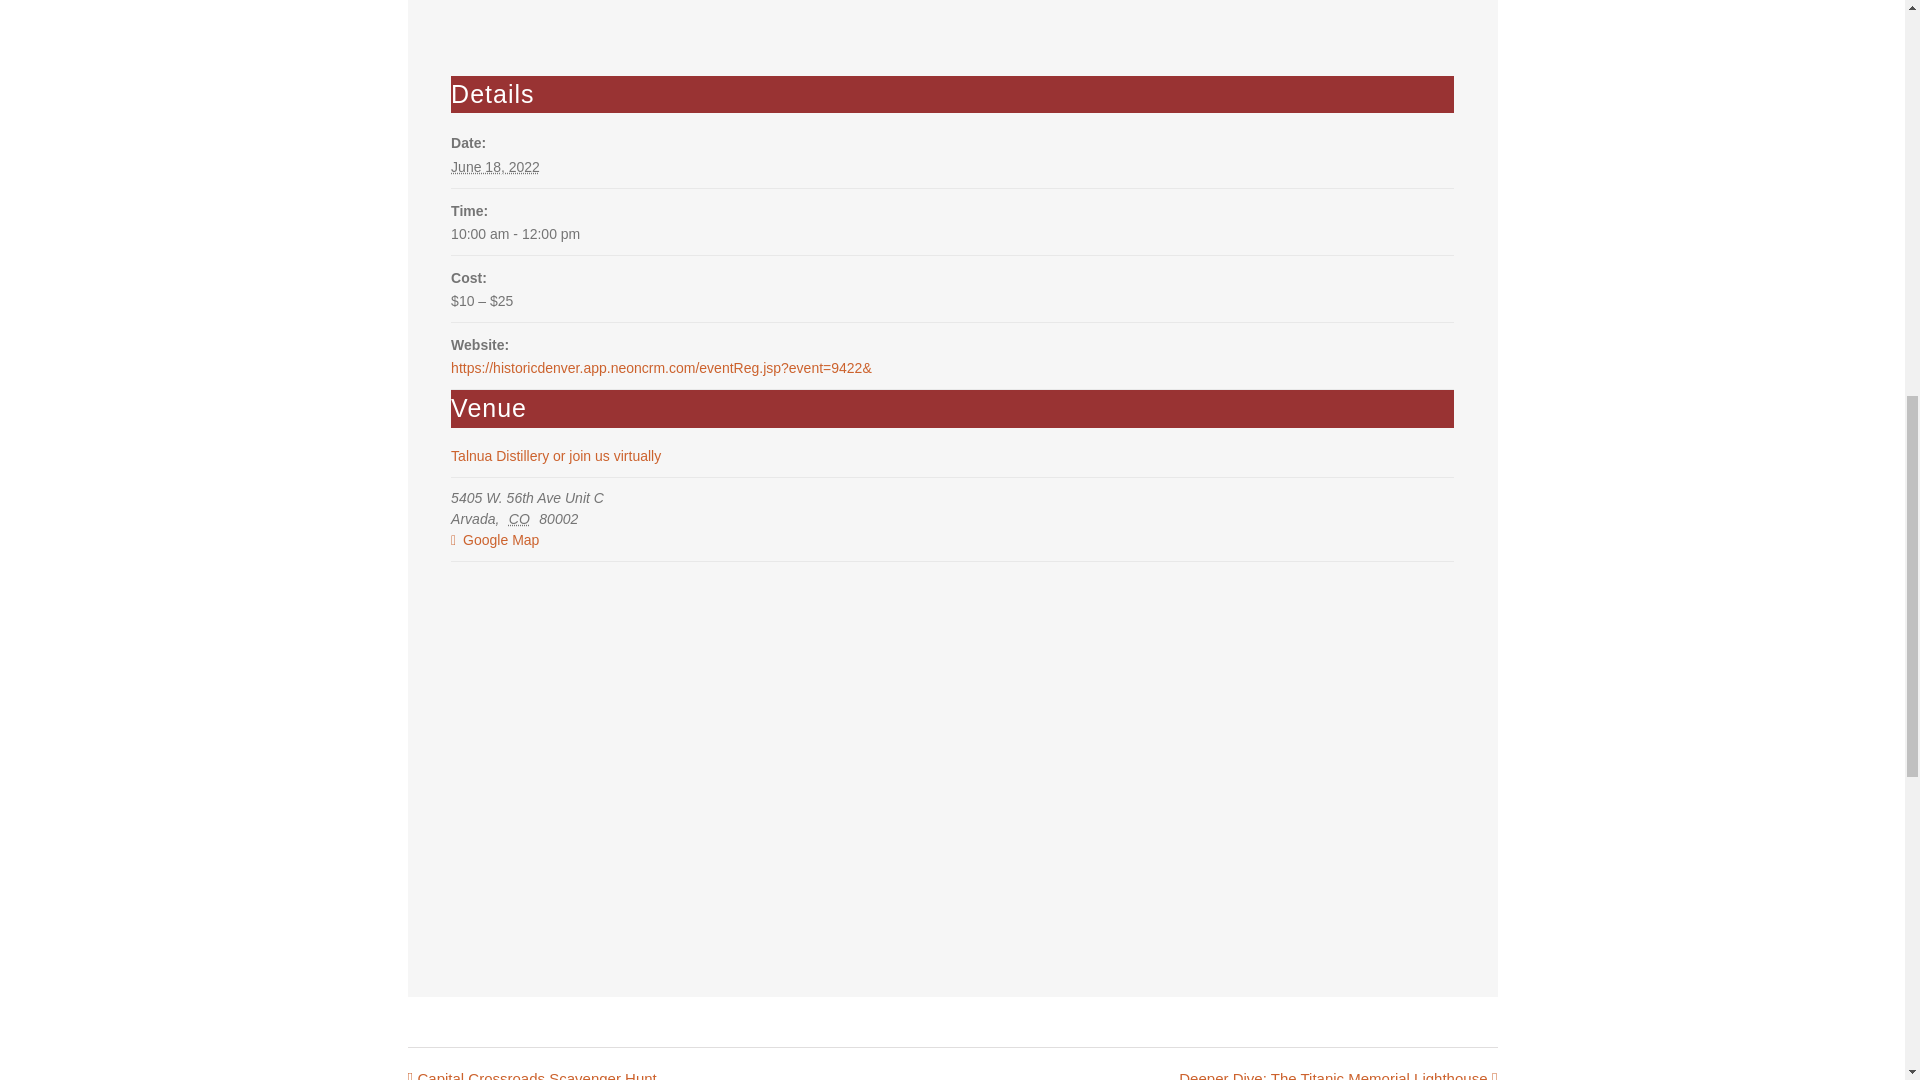 This screenshot has width=1920, height=1080. Describe the element at coordinates (1332, 1075) in the screenshot. I see `Deeper Dive: The Titanic Memorial Lighthouse` at that location.